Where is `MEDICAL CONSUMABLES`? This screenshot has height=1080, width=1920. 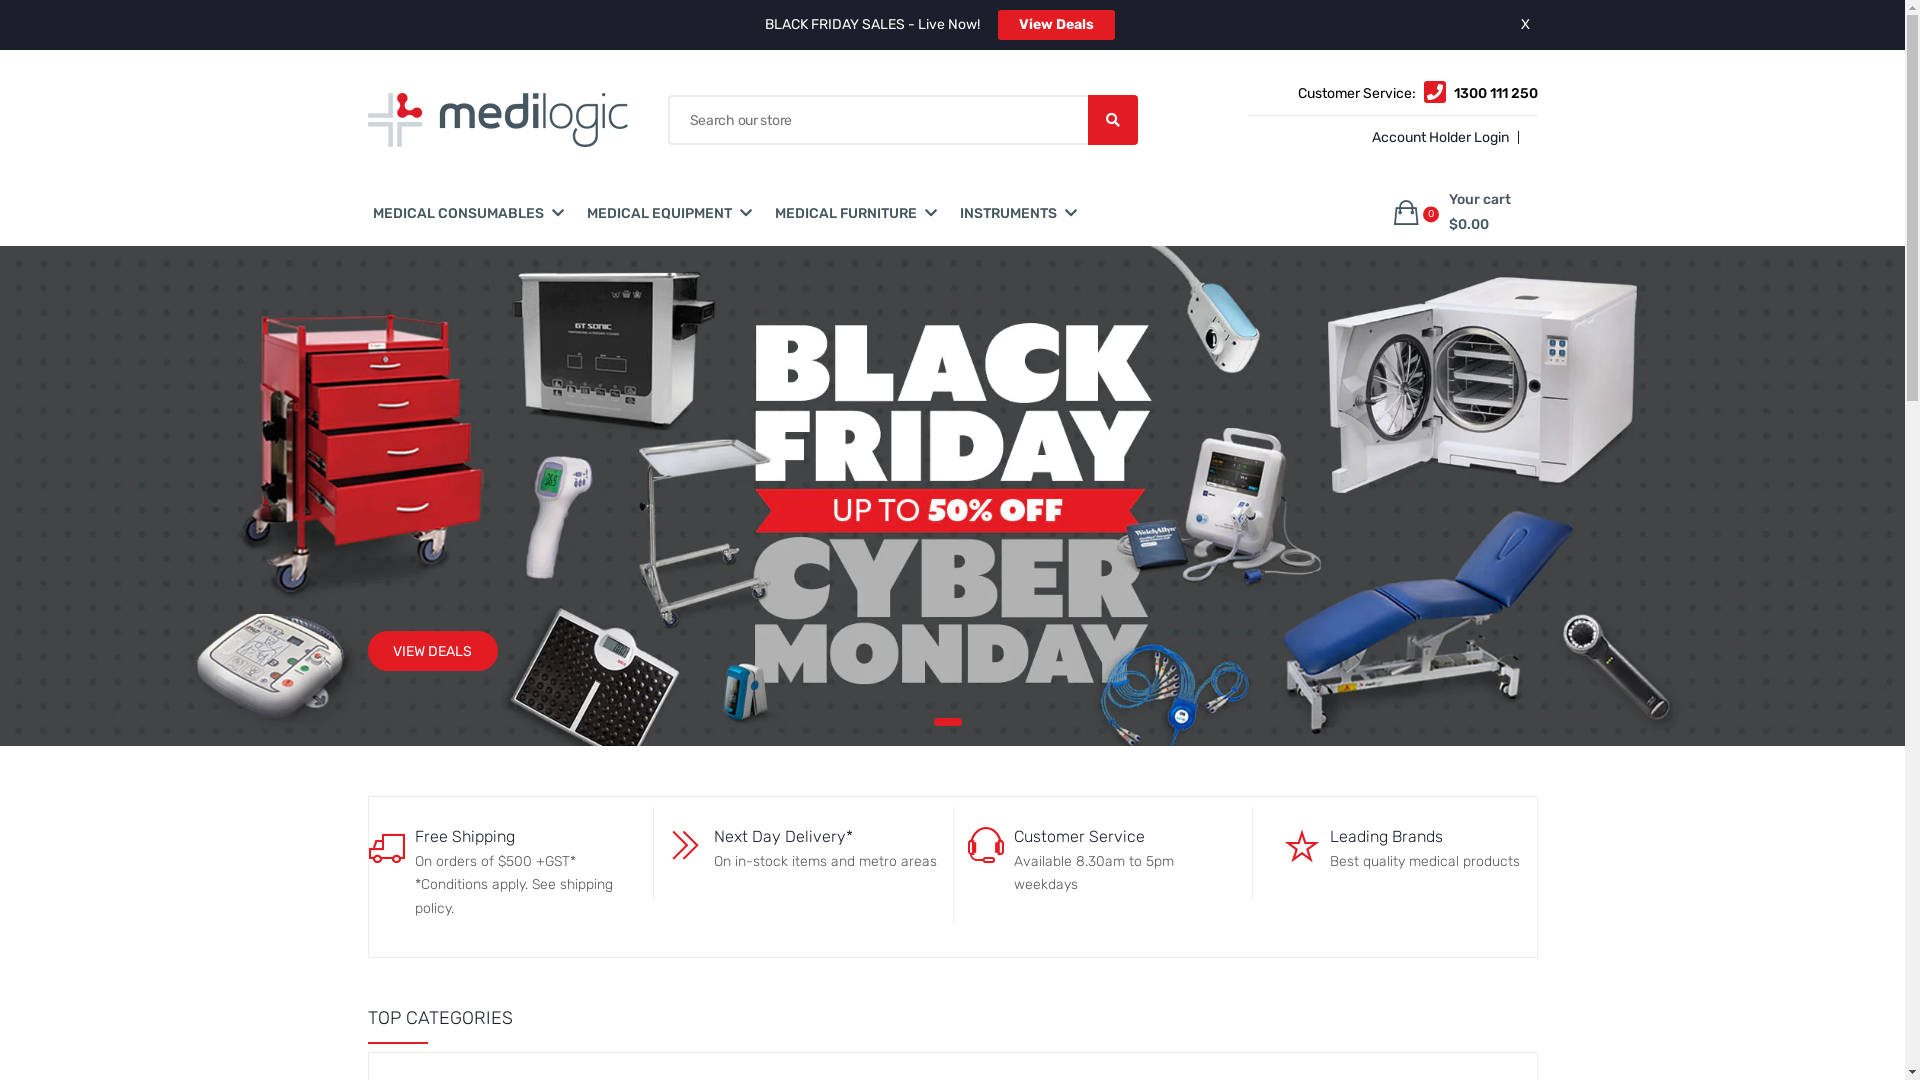 MEDICAL CONSUMABLES is located at coordinates (458, 214).